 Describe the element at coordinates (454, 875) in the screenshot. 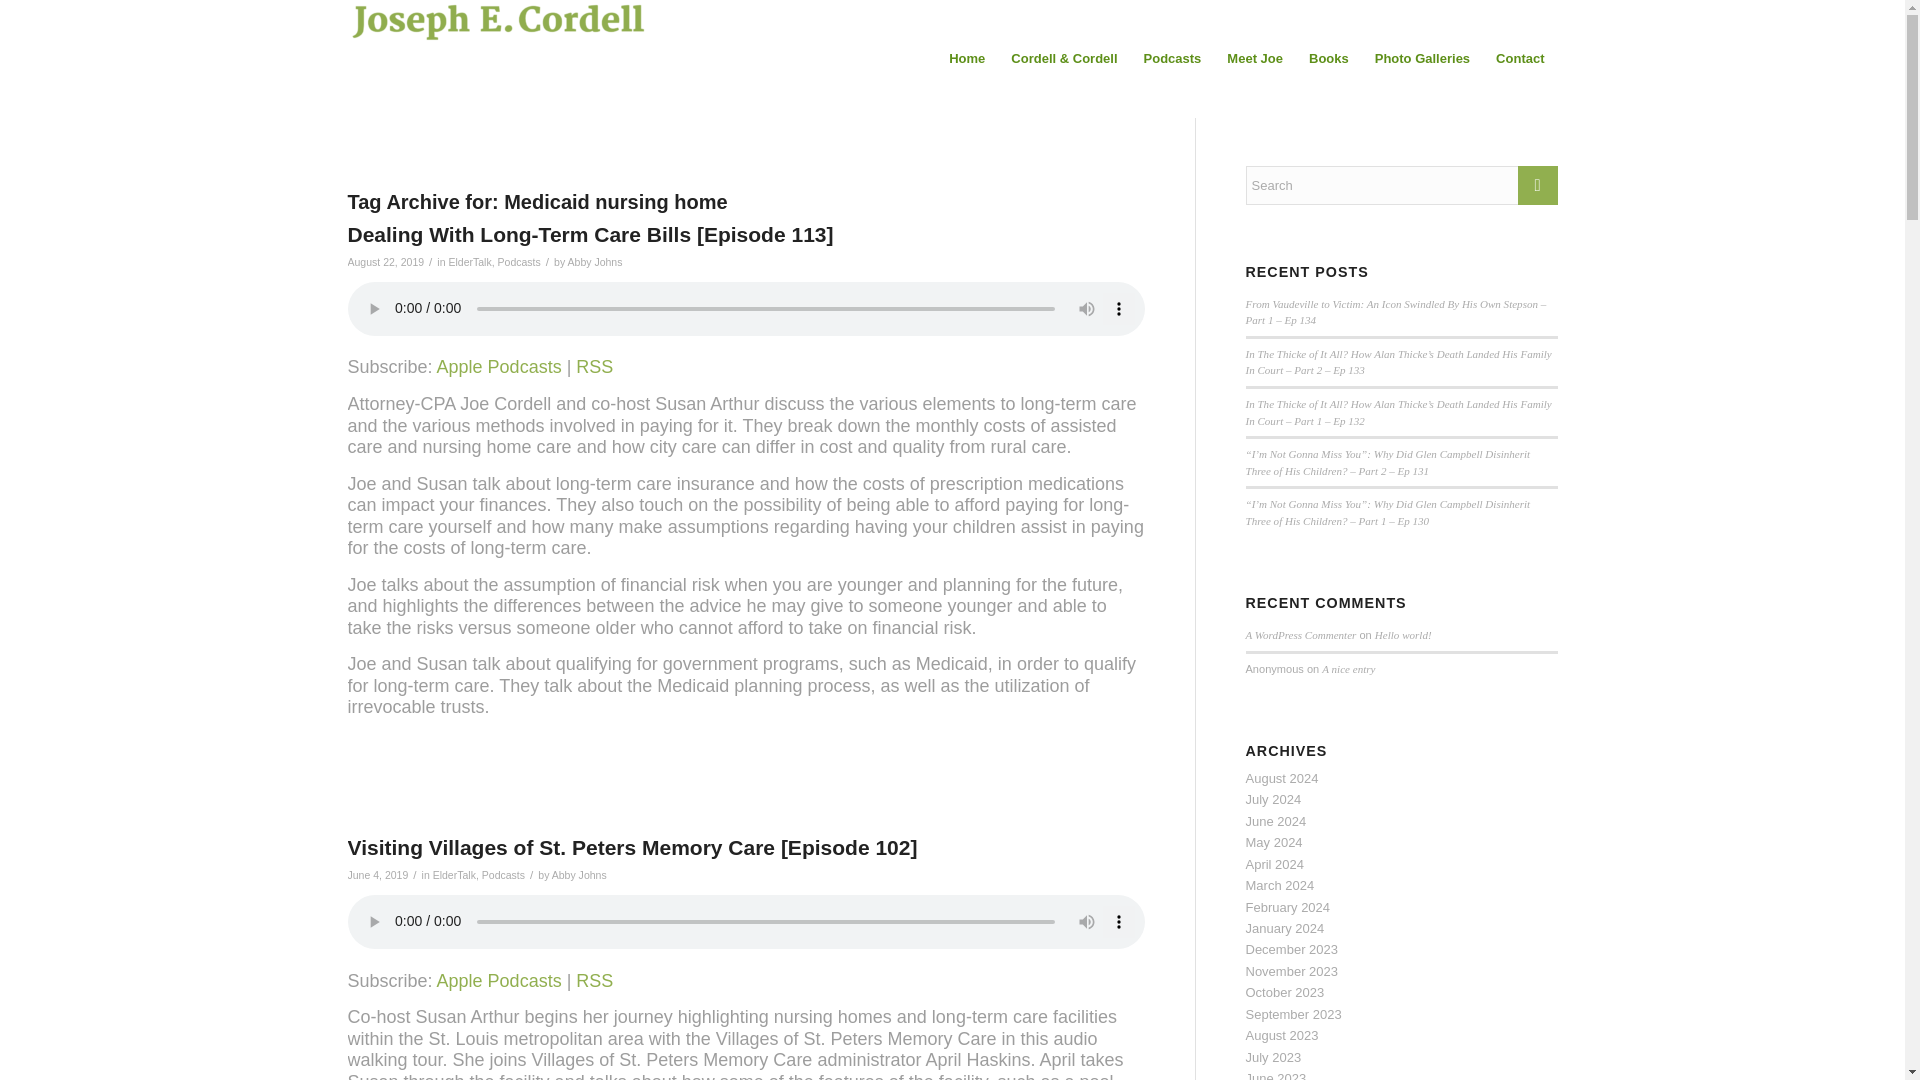

I see `ElderTalk` at that location.